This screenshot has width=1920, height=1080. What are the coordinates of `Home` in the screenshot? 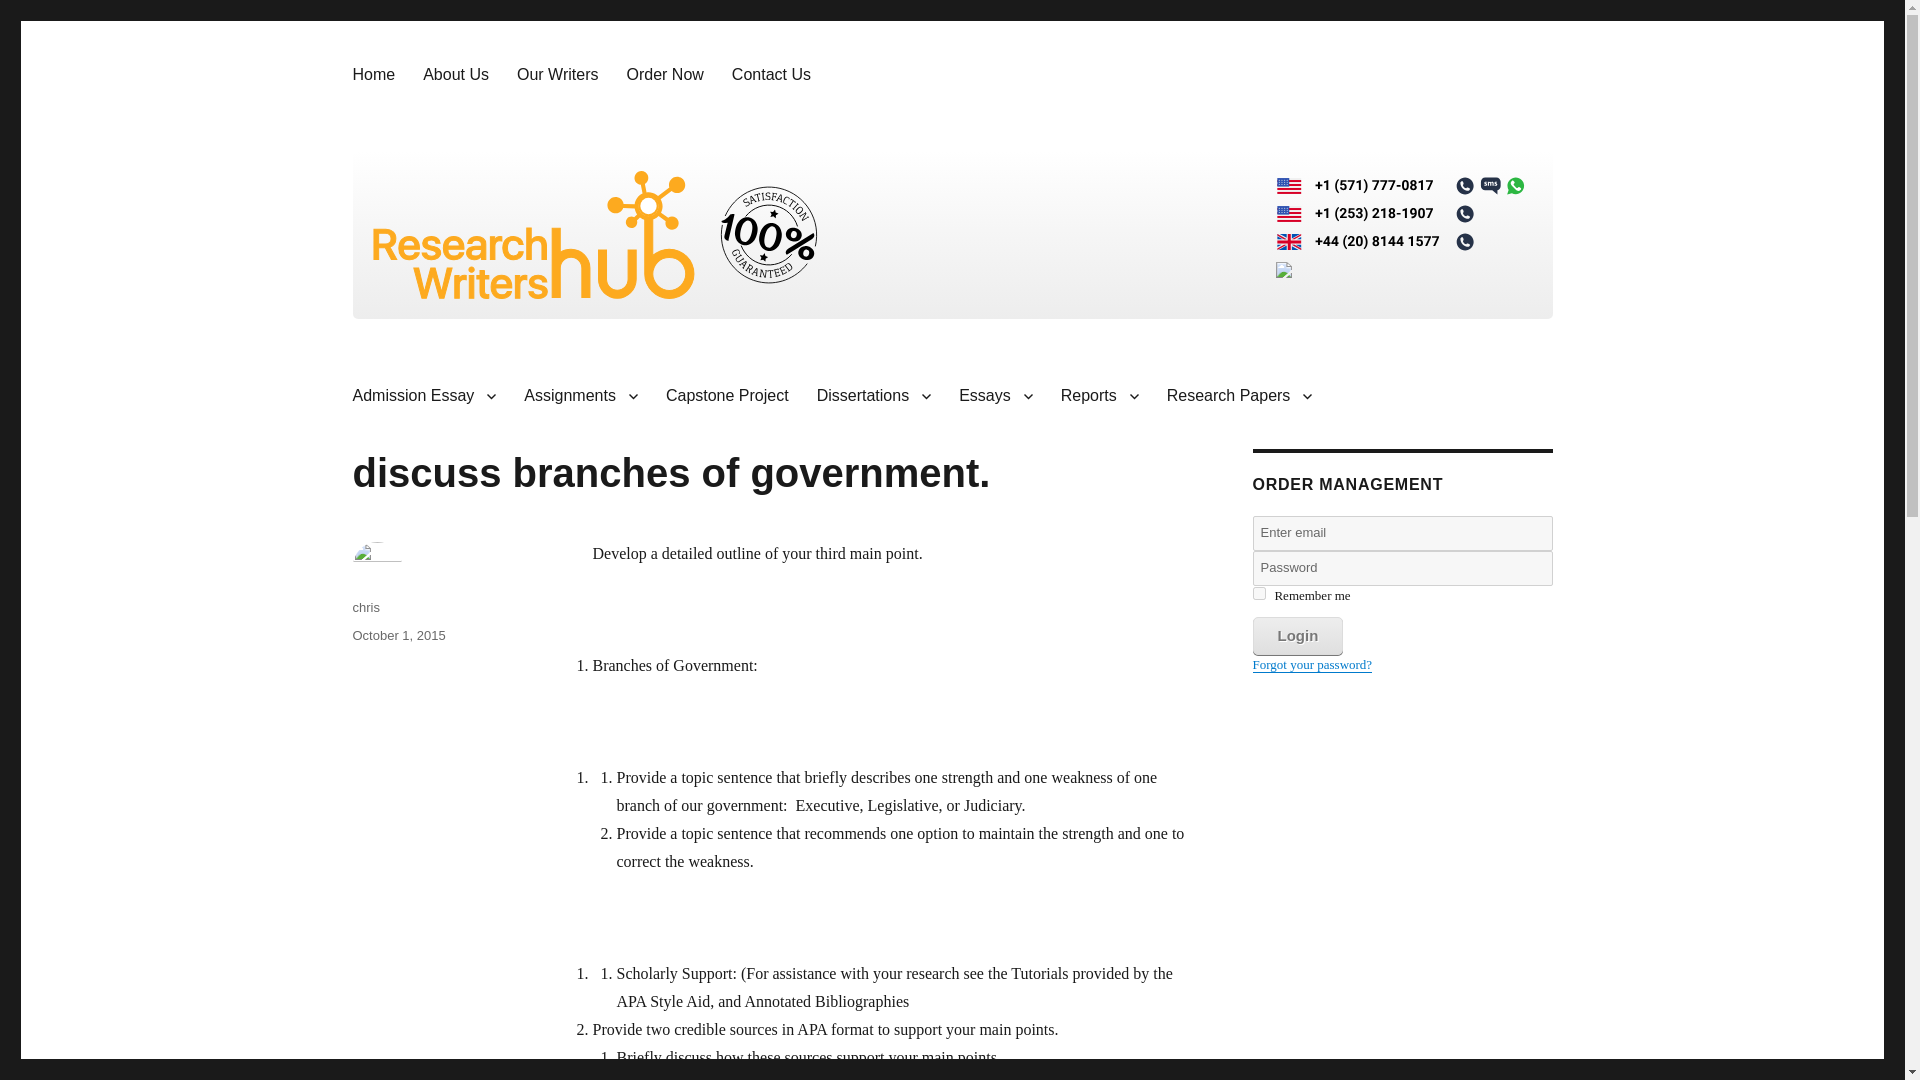 It's located at (372, 74).